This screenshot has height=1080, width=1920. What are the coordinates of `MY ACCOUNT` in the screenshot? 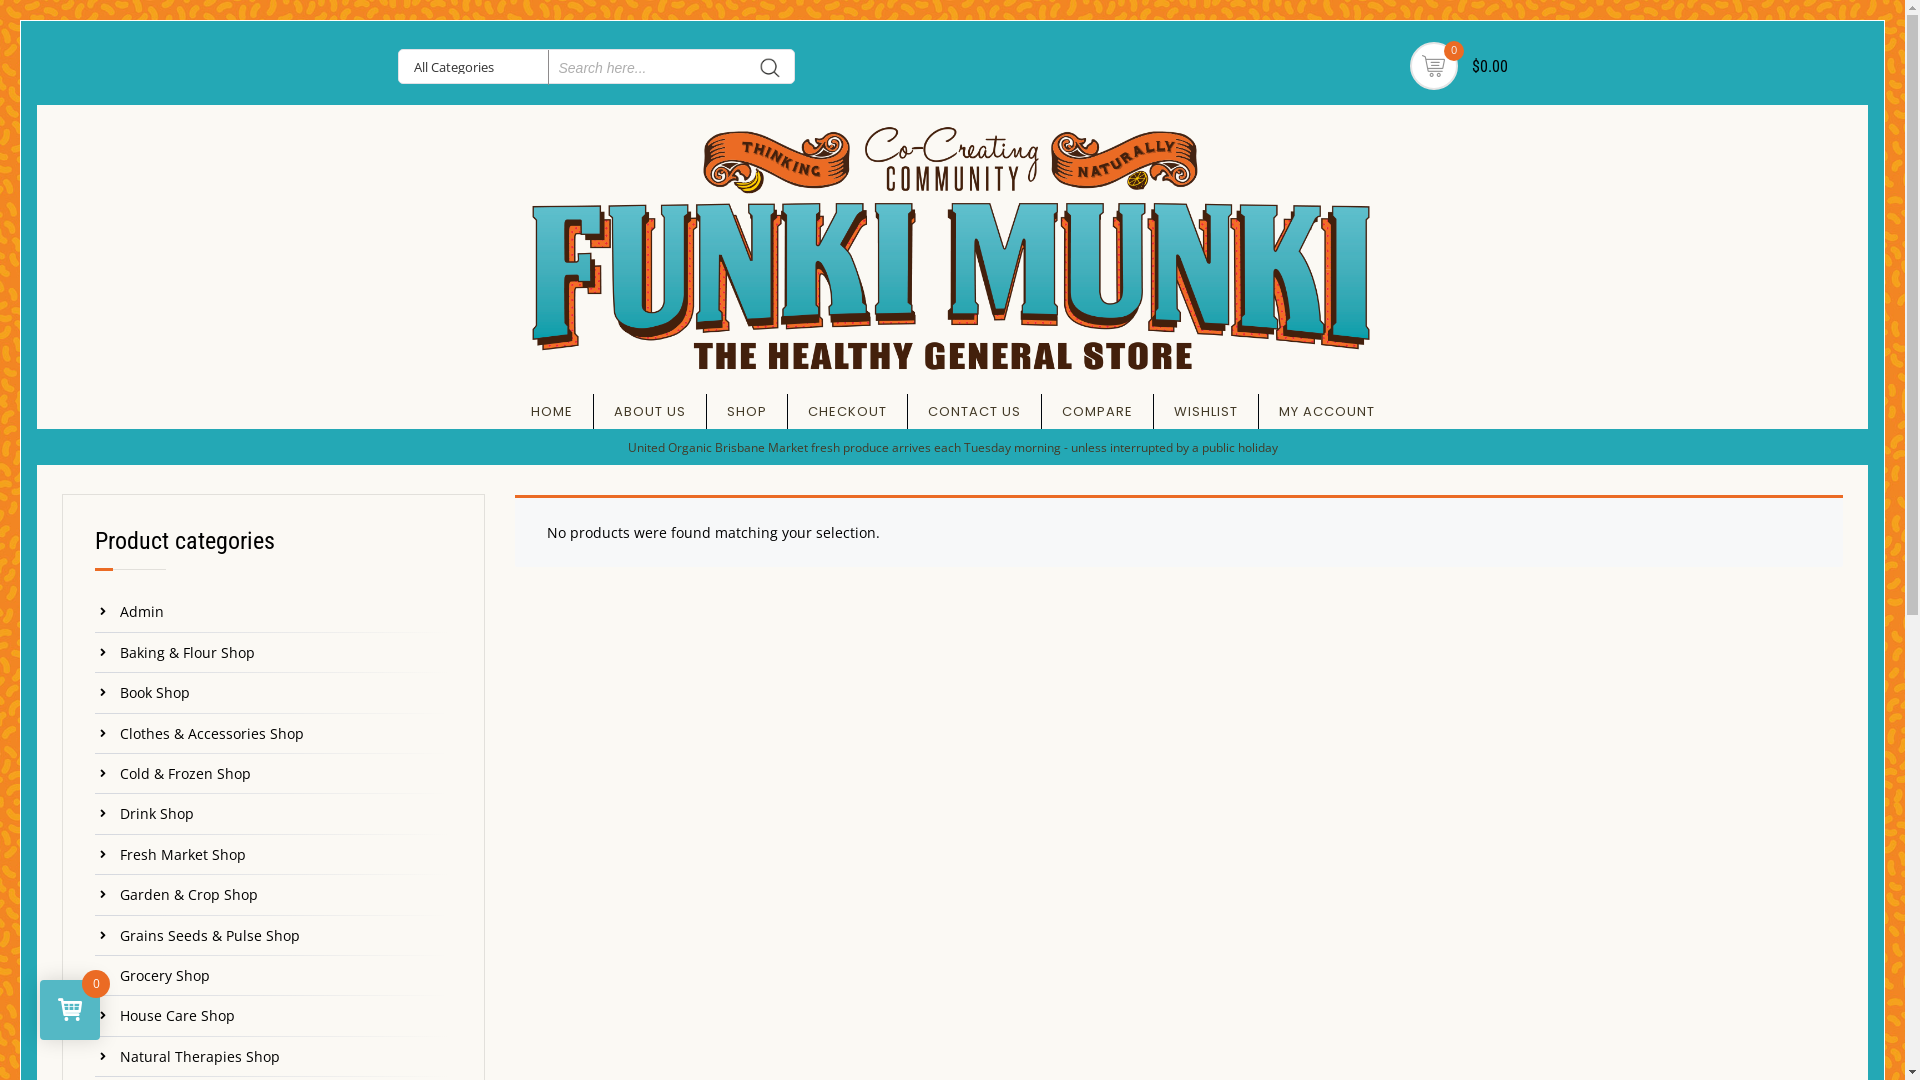 It's located at (1326, 412).